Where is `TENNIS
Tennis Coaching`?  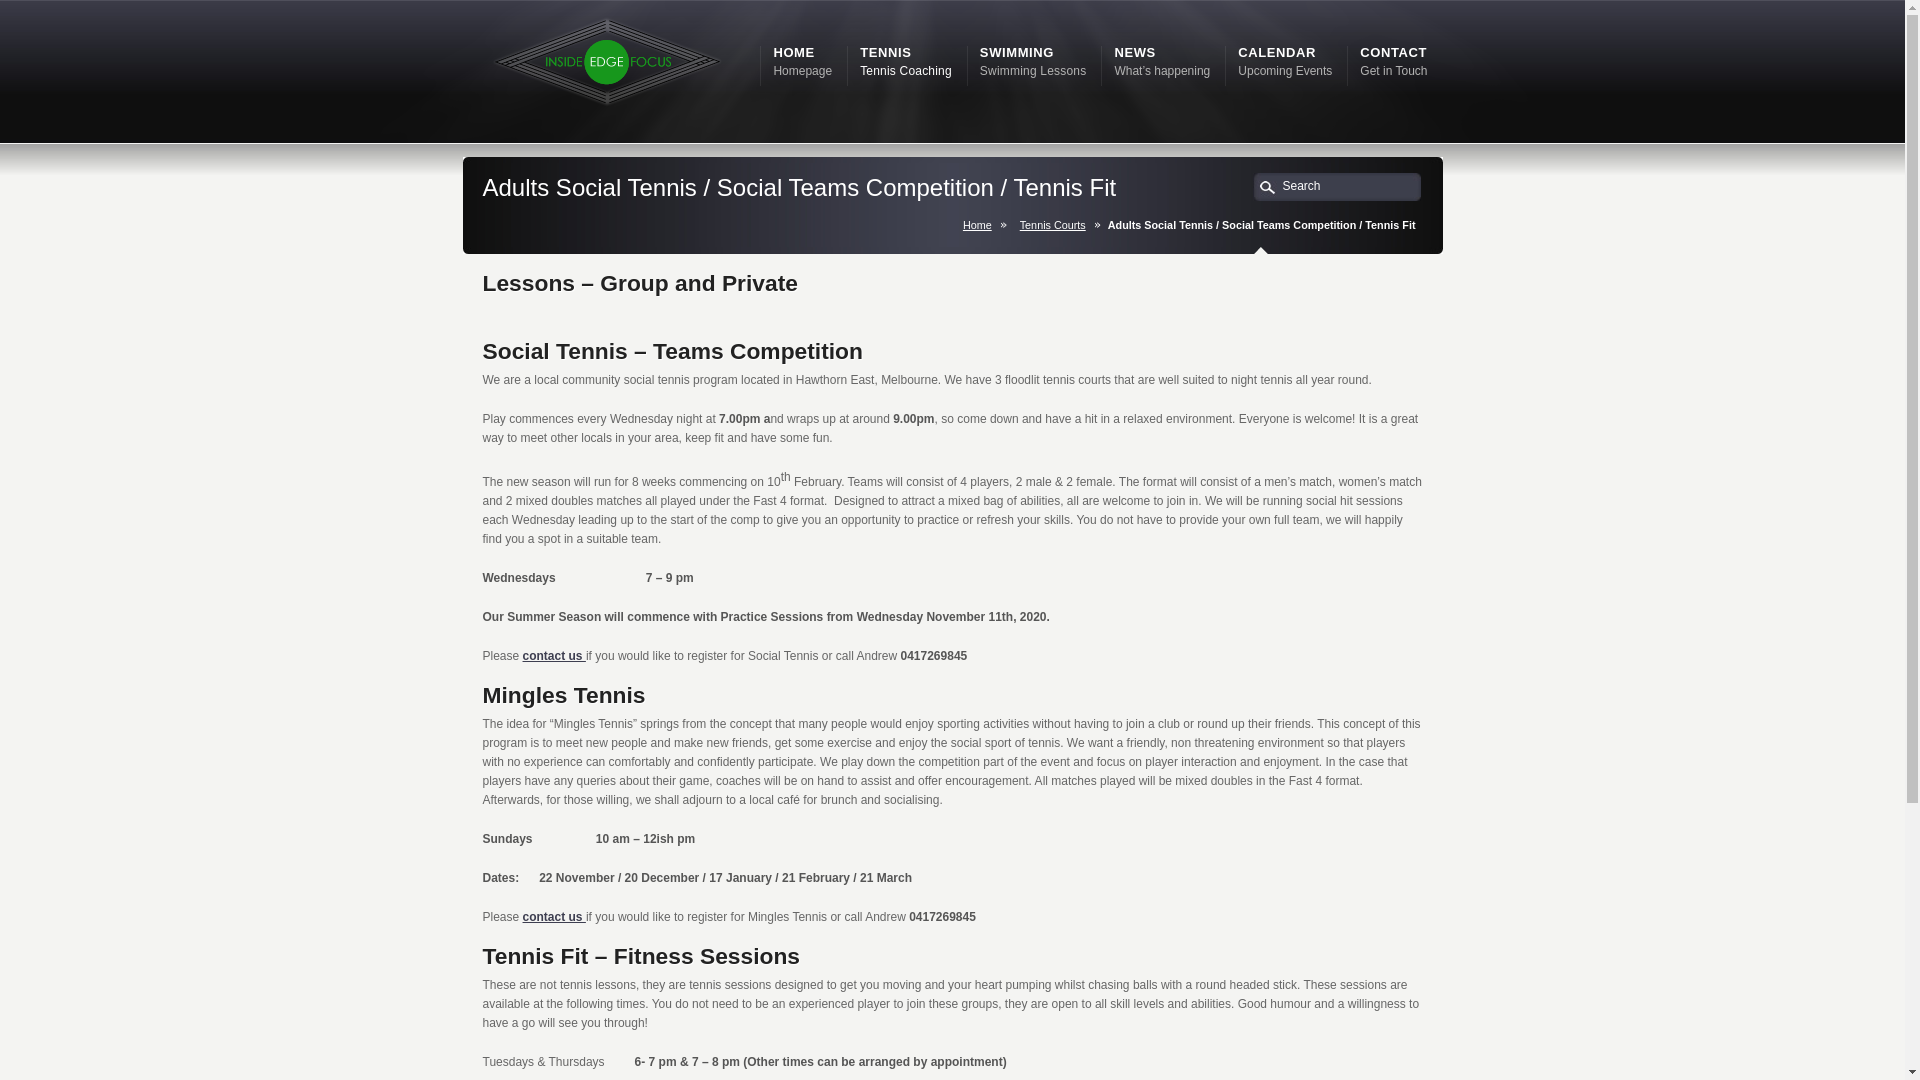 TENNIS
Tennis Coaching is located at coordinates (906, 62).